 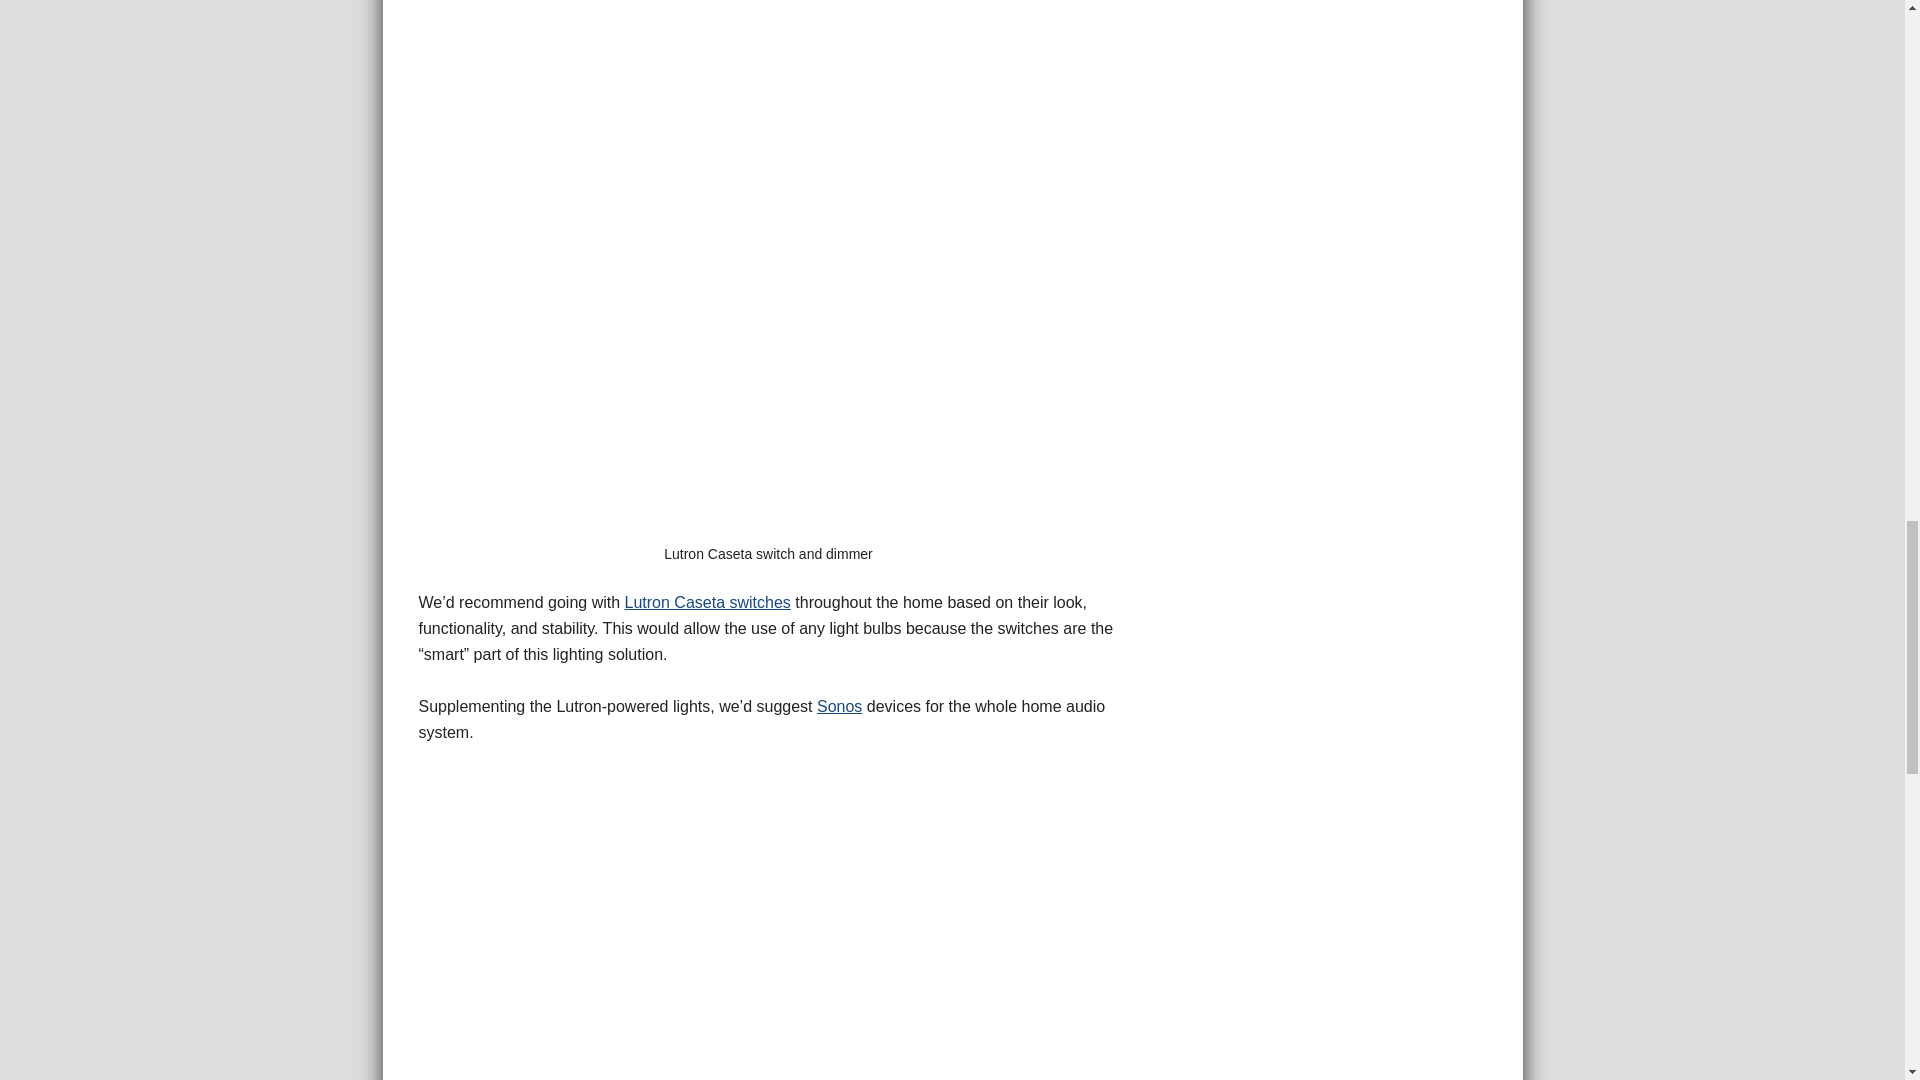 What do you see at coordinates (708, 602) in the screenshot?
I see `Lutron Caseta switches` at bounding box center [708, 602].